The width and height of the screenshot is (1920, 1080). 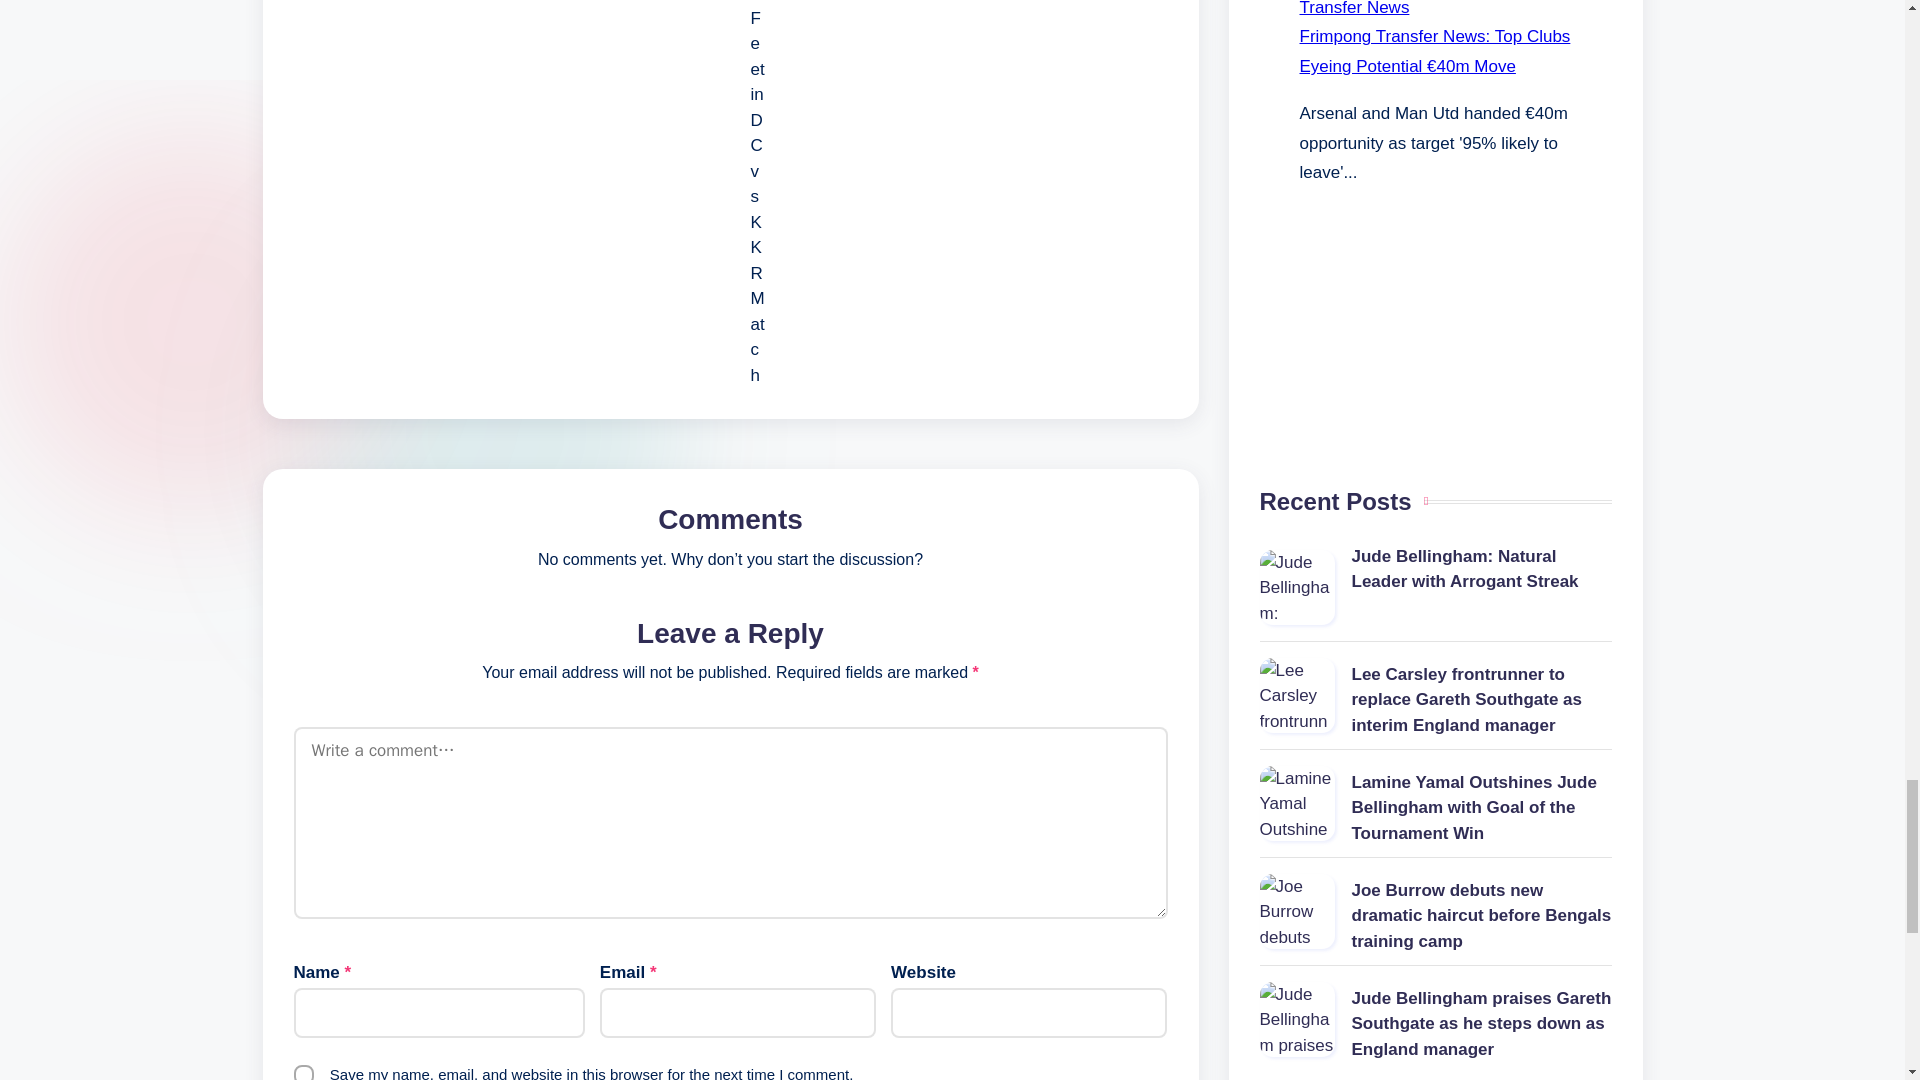 I want to click on yes, so click(x=304, y=1072).